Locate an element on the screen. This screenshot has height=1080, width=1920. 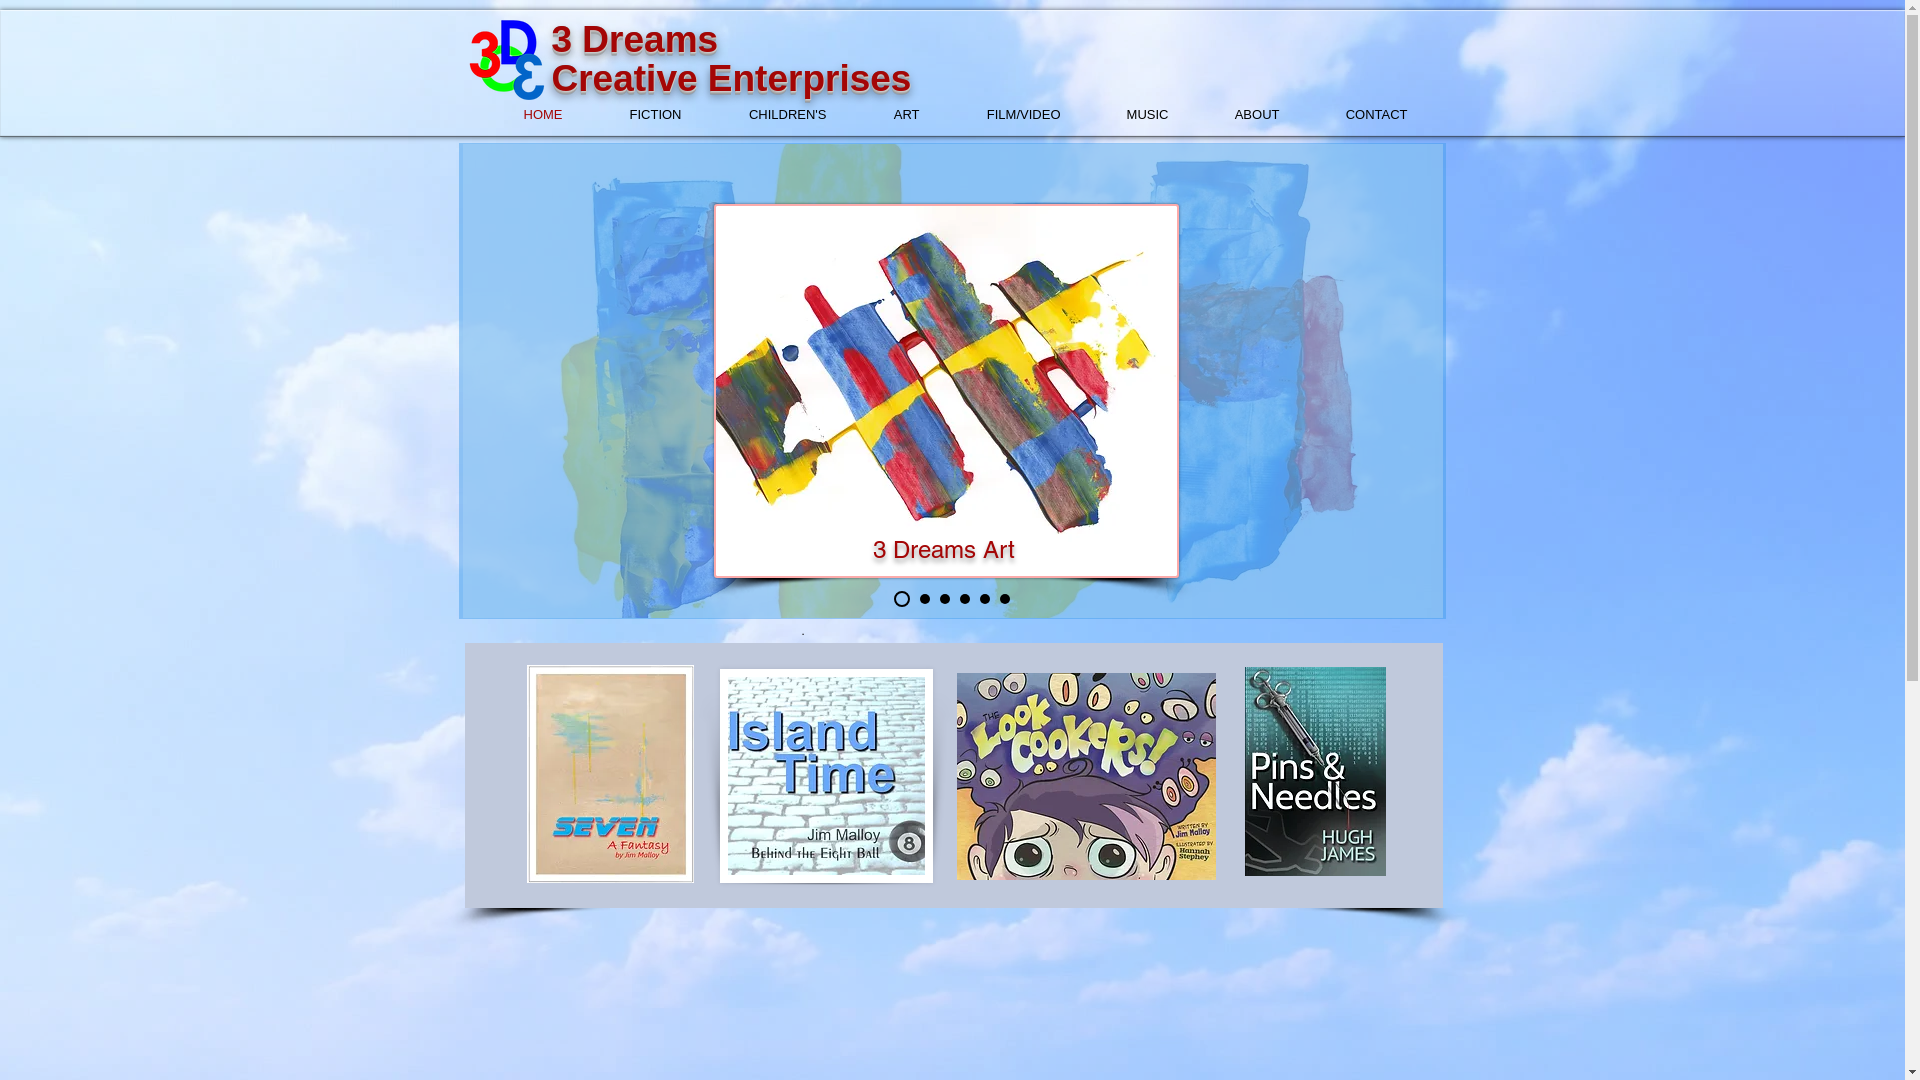
MUSIC is located at coordinates (1130, 115).